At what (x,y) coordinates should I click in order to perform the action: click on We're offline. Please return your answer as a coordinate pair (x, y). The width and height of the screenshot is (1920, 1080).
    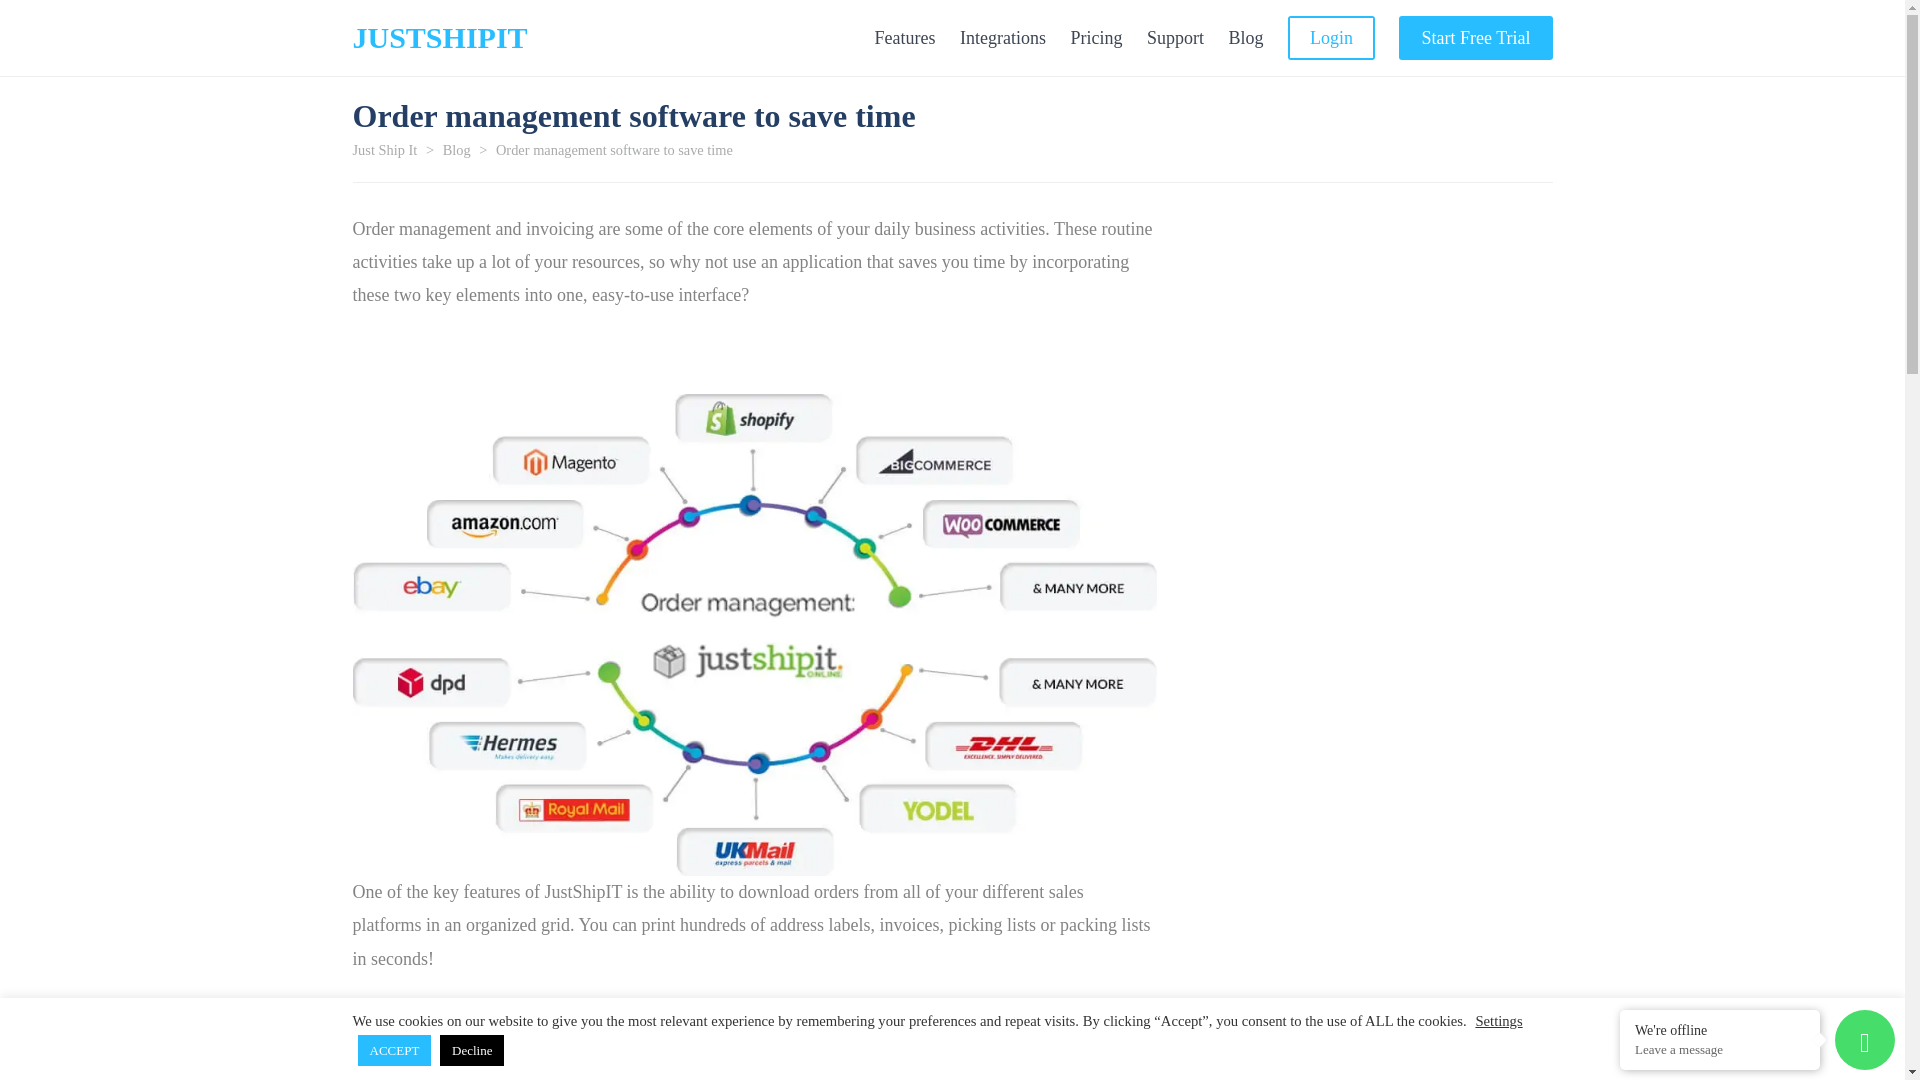
    Looking at the image, I should click on (1720, 1029).